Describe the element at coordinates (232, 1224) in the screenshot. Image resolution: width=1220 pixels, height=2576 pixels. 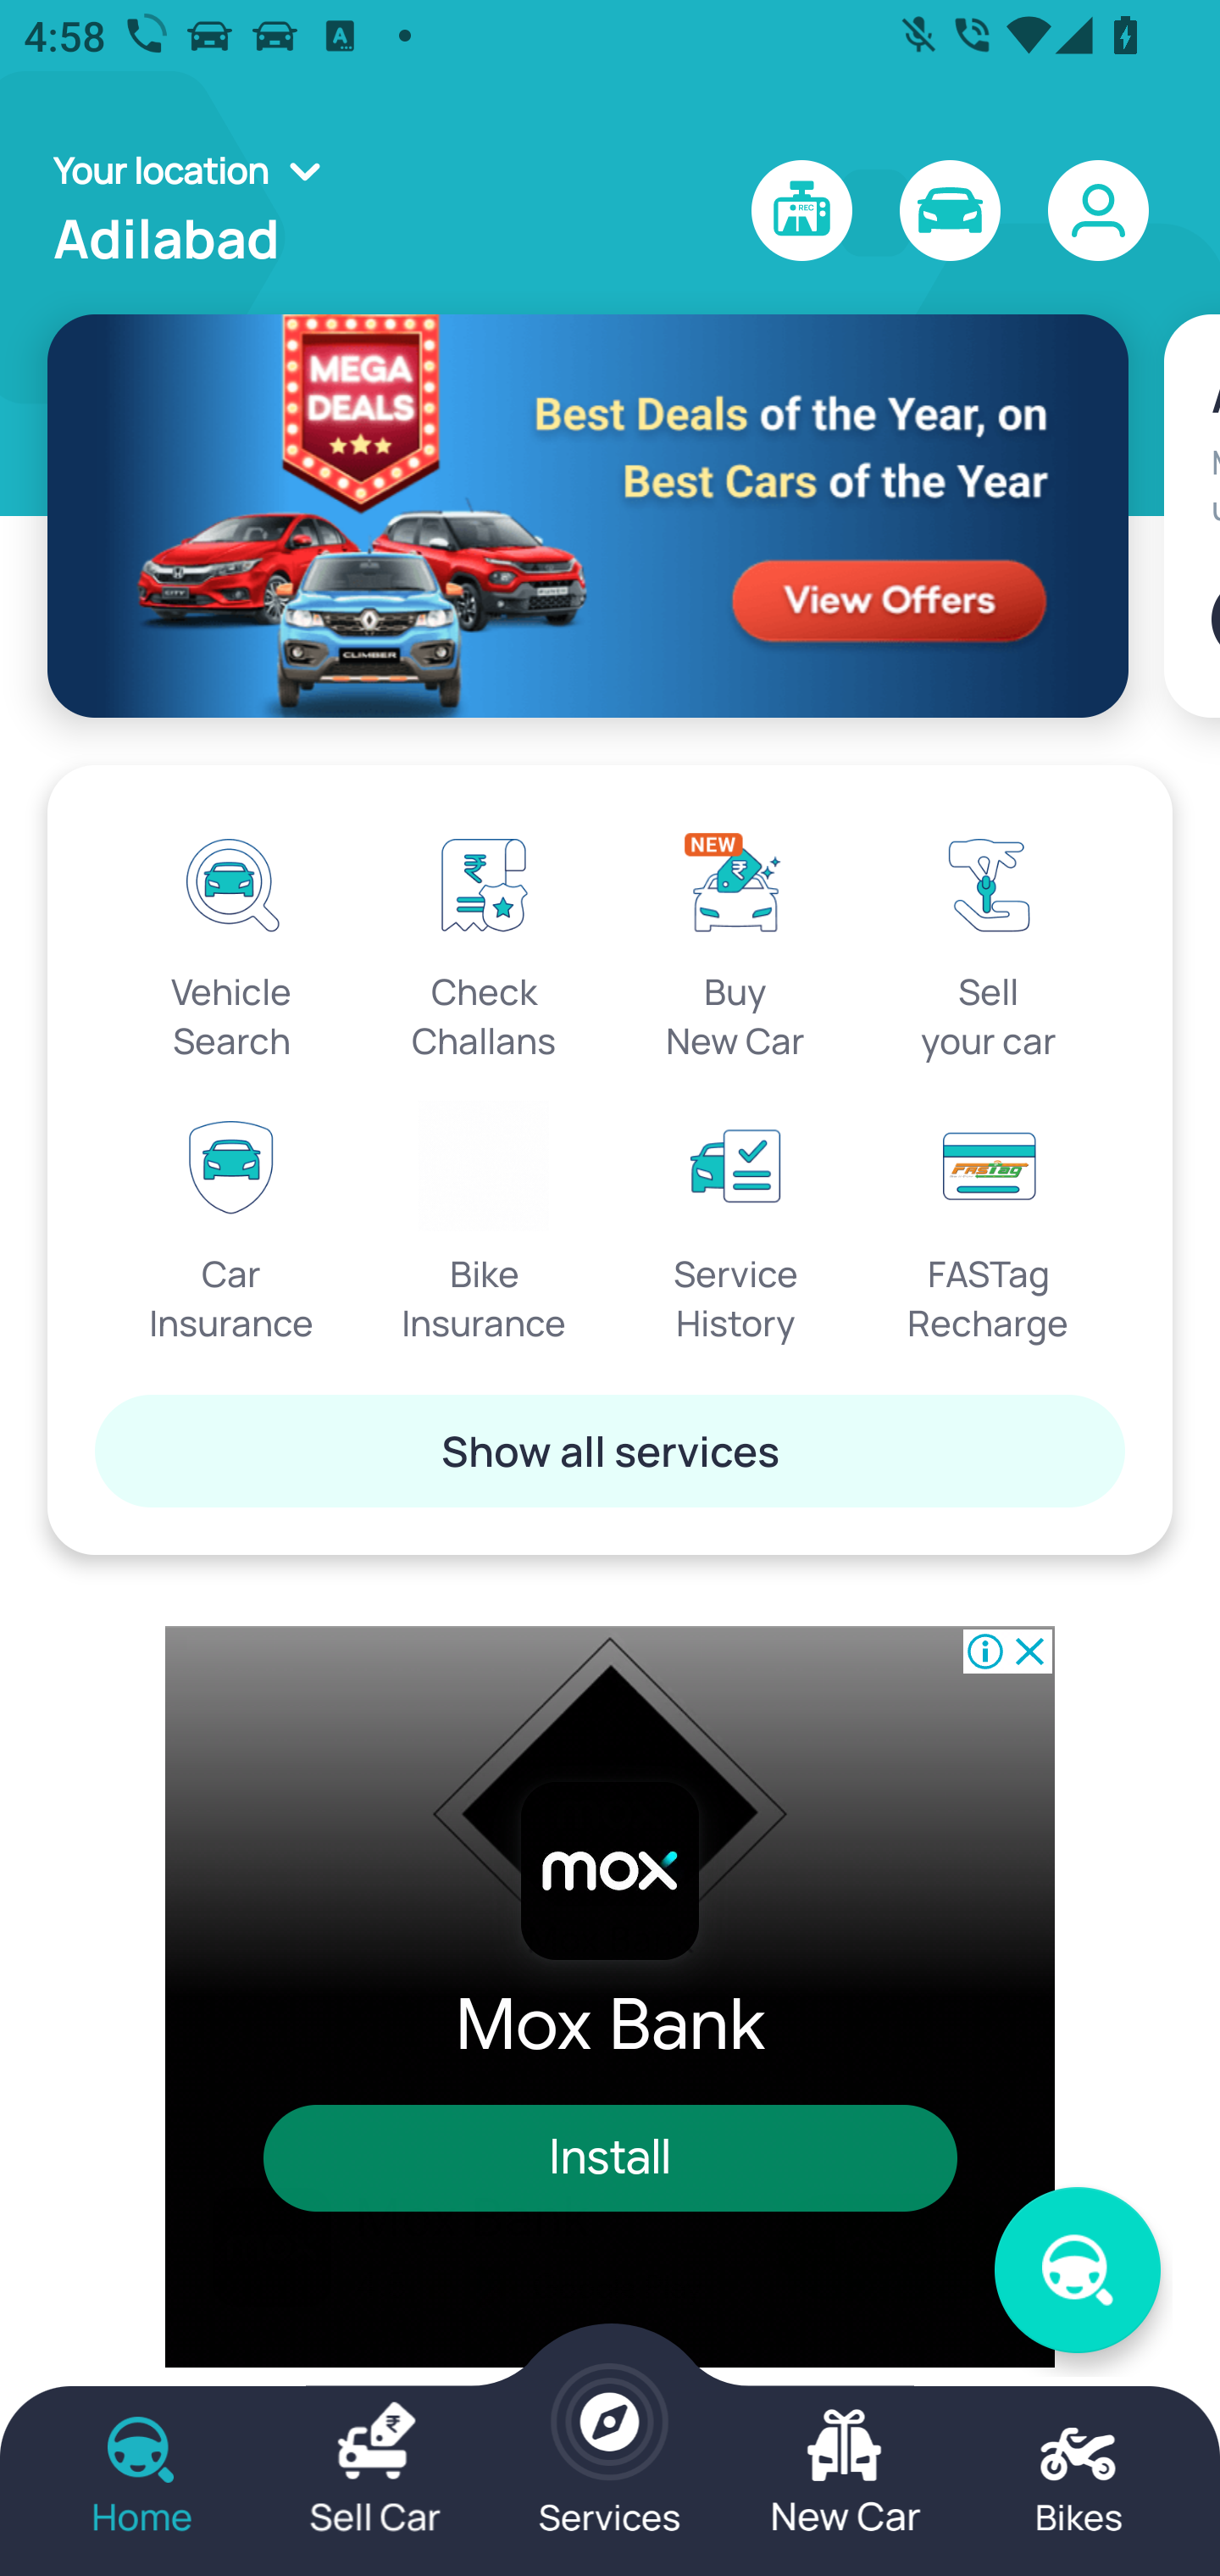
I see `Car
Insurance` at that location.